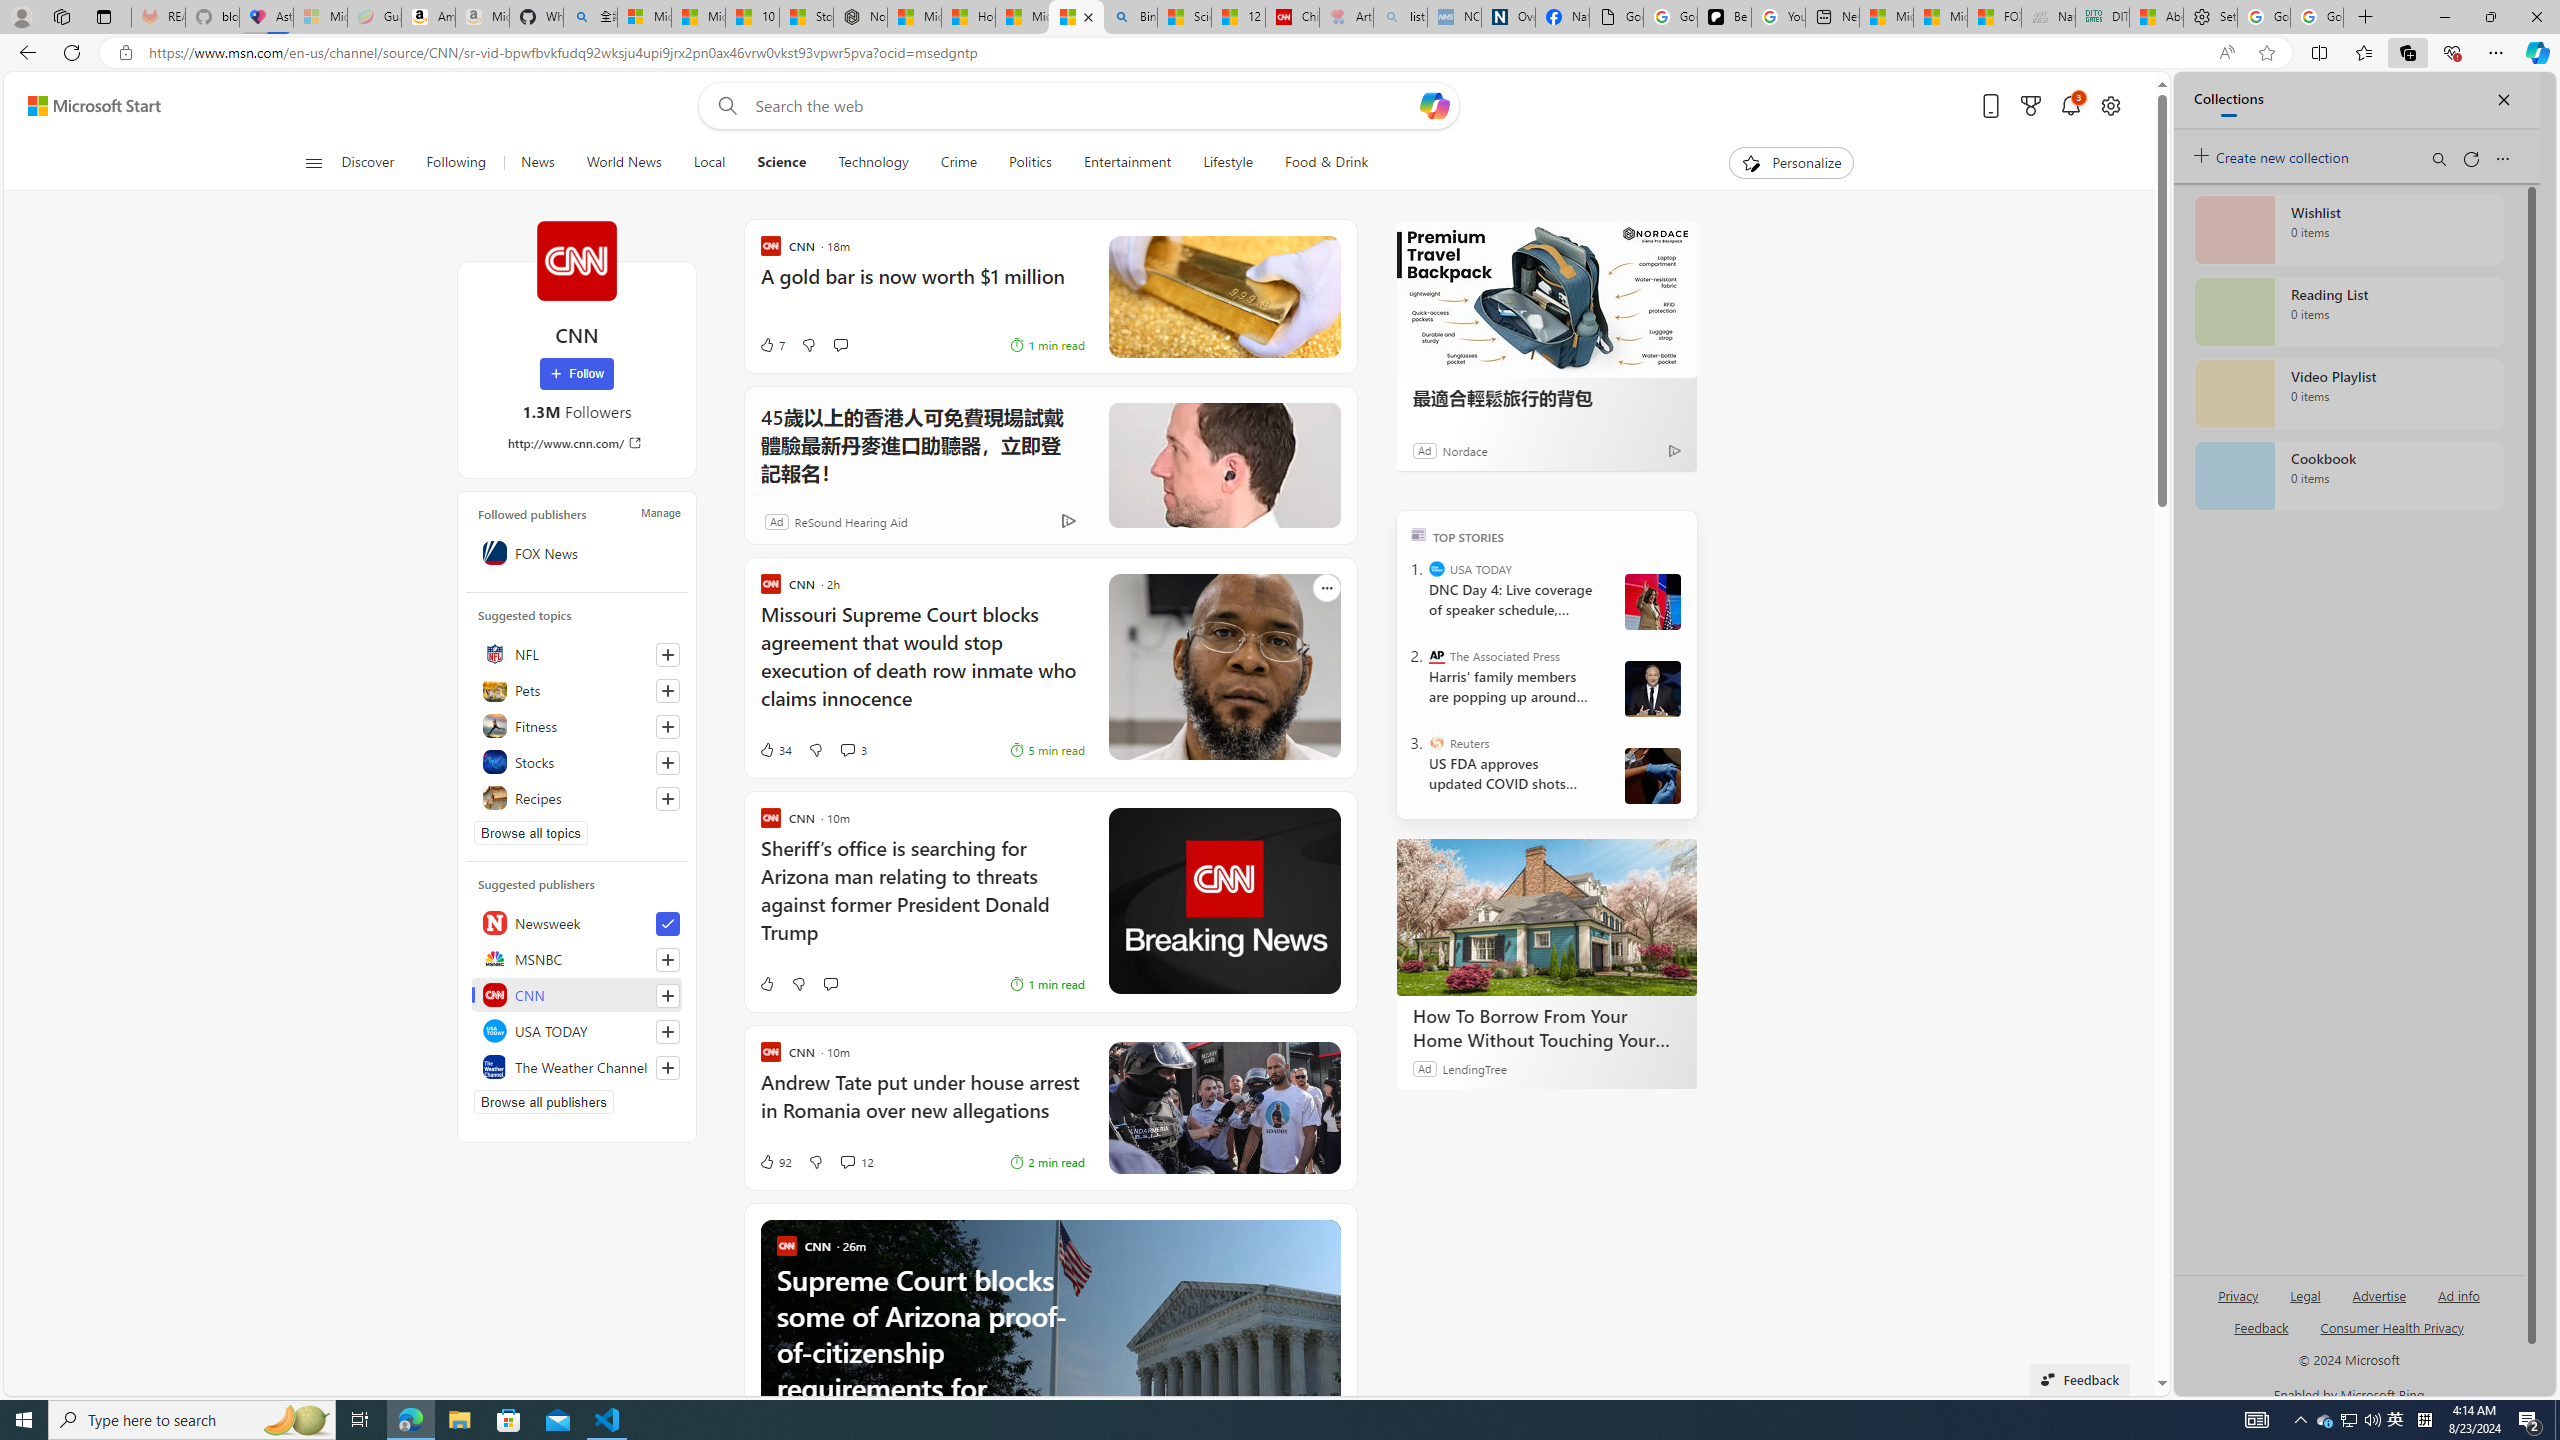 The height and width of the screenshot is (1440, 2560). Describe the element at coordinates (576, 922) in the screenshot. I see `Newsweek` at that location.